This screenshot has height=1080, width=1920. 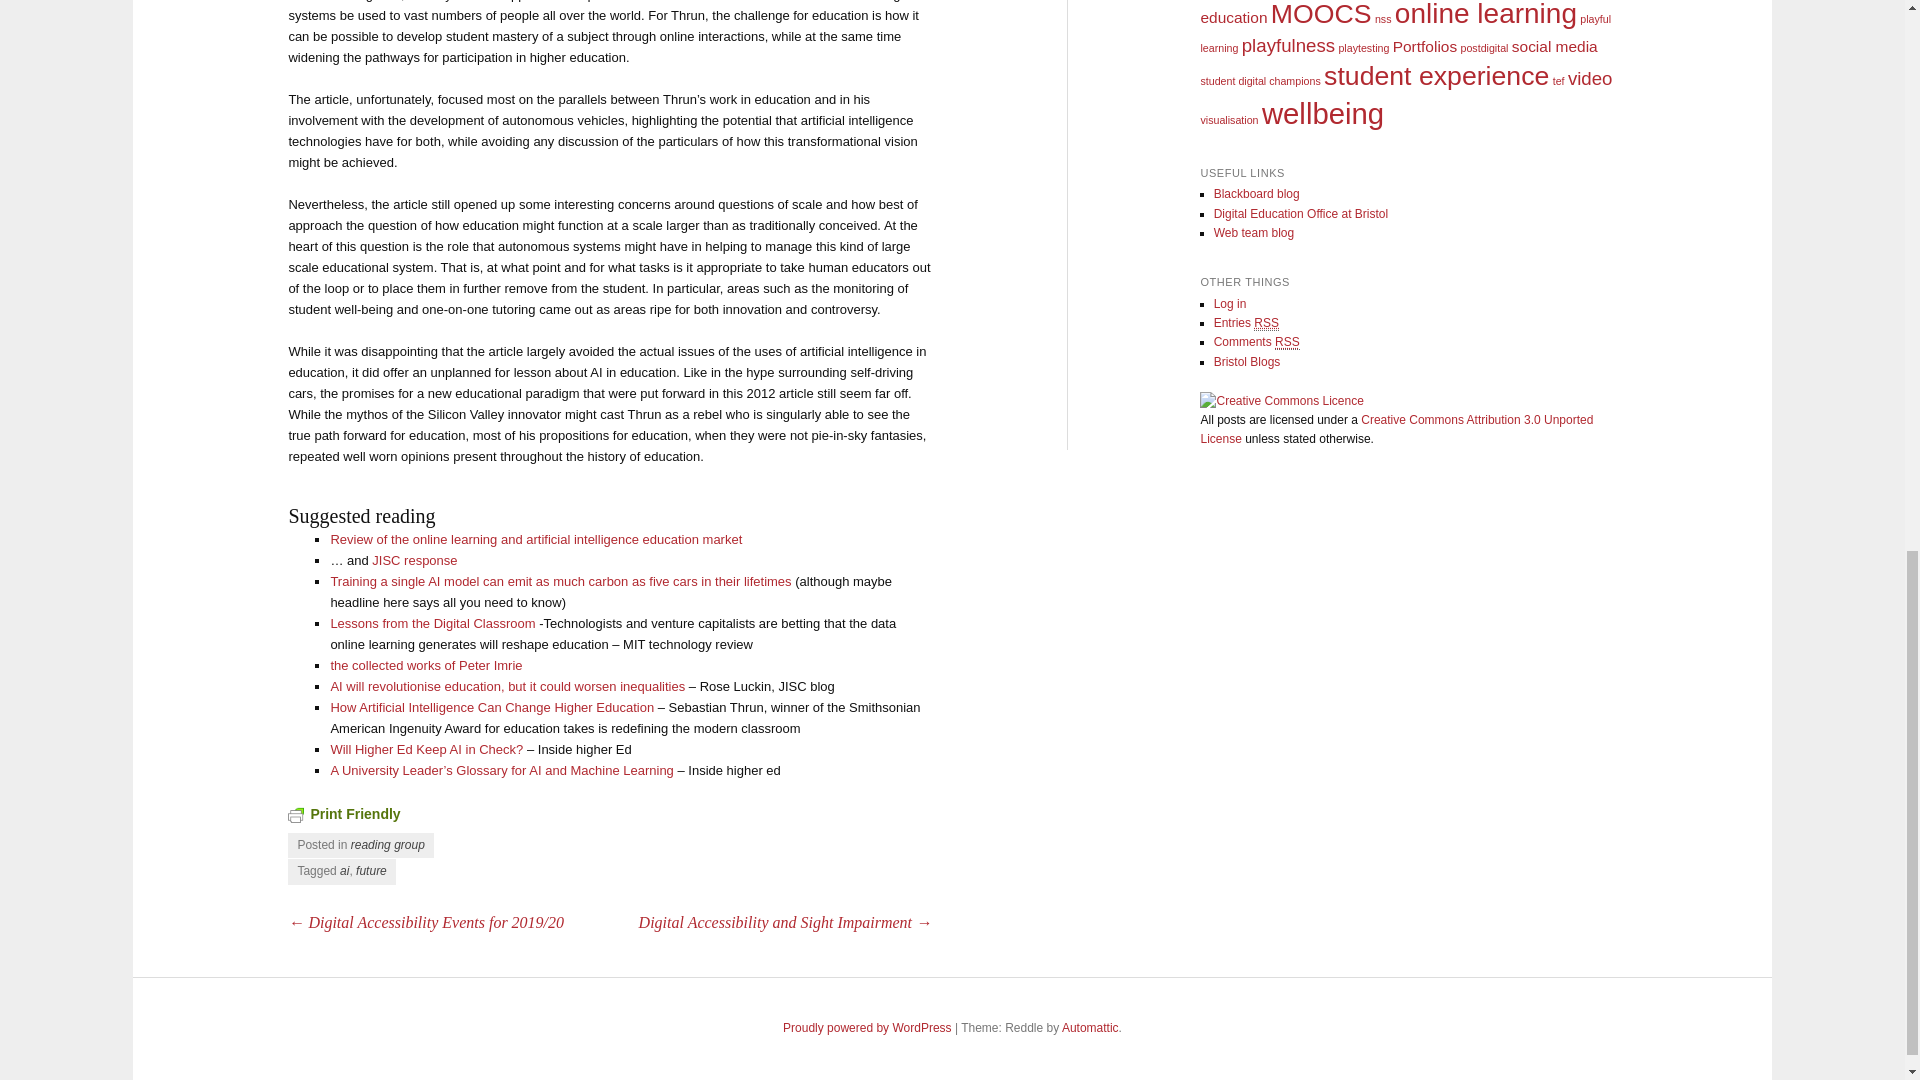 What do you see at coordinates (371, 871) in the screenshot?
I see `future` at bounding box center [371, 871].